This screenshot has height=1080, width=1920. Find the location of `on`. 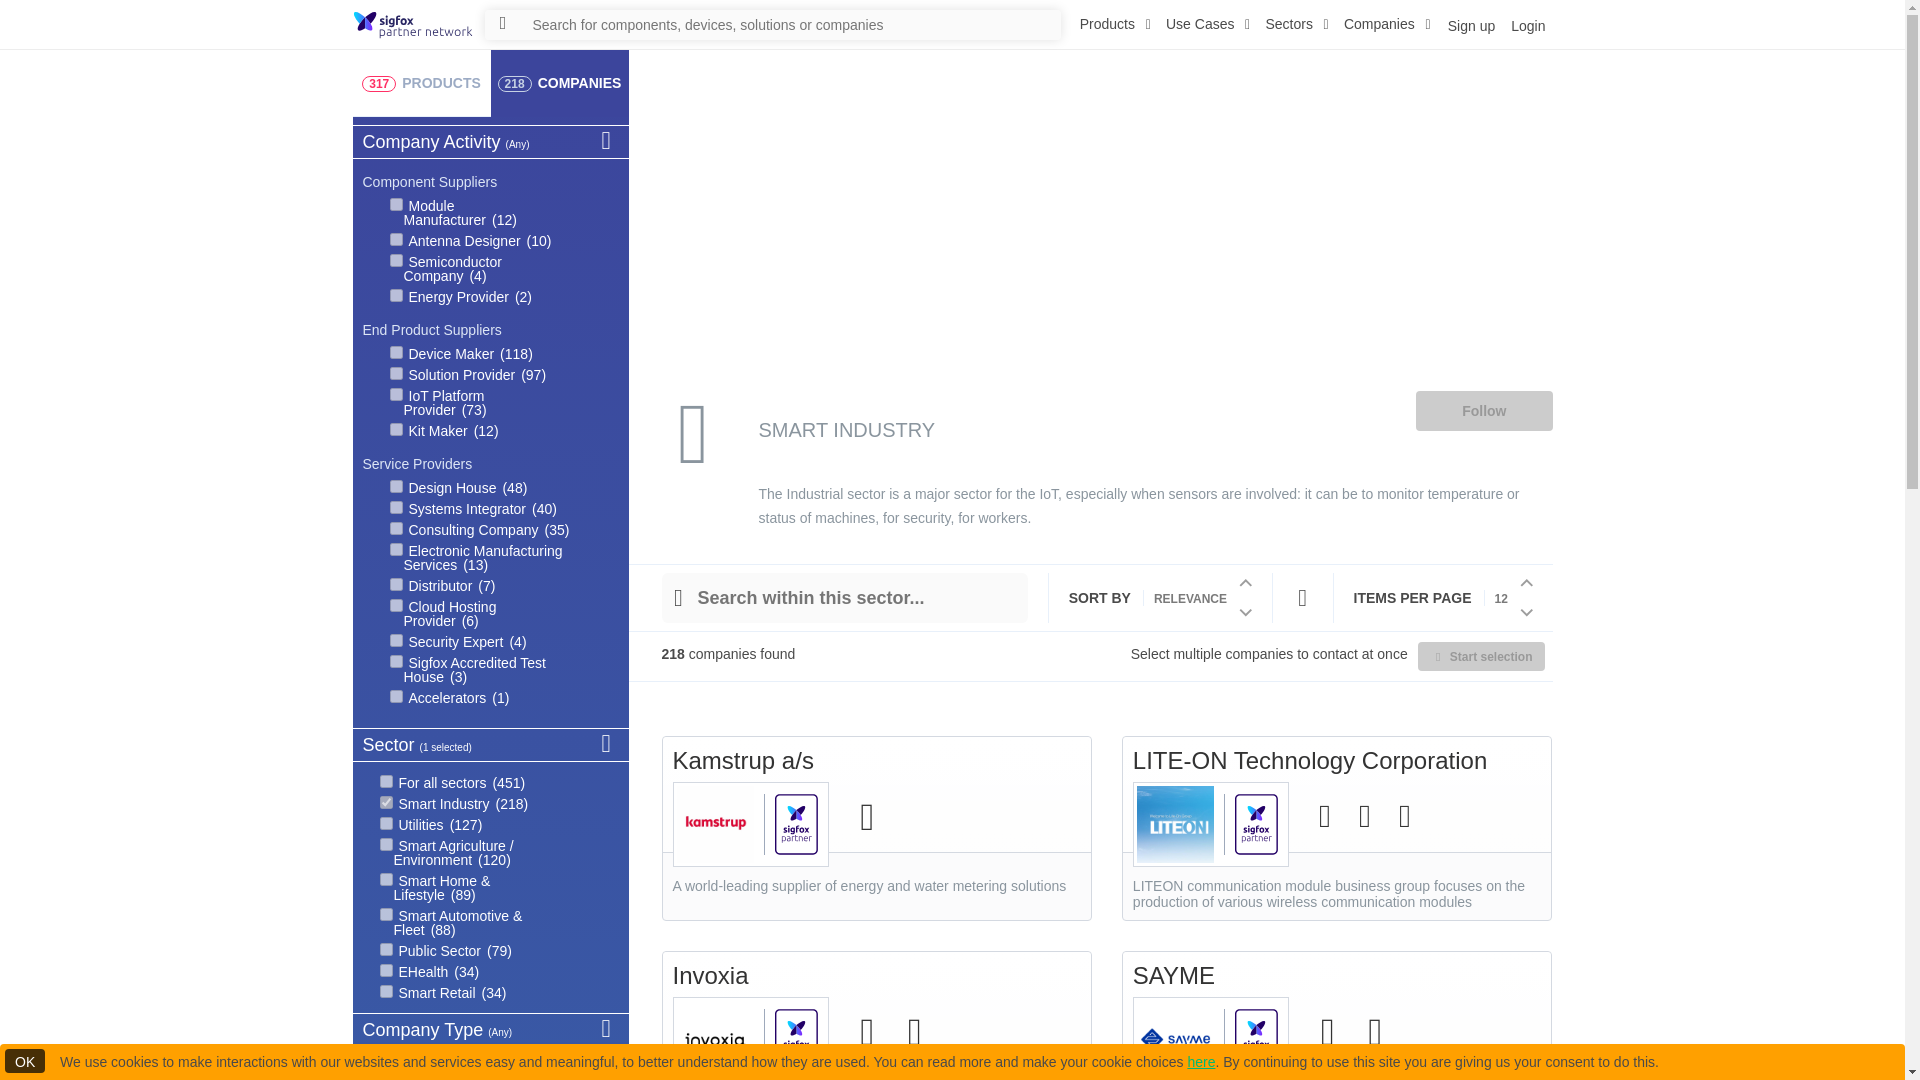

on is located at coordinates (396, 394).